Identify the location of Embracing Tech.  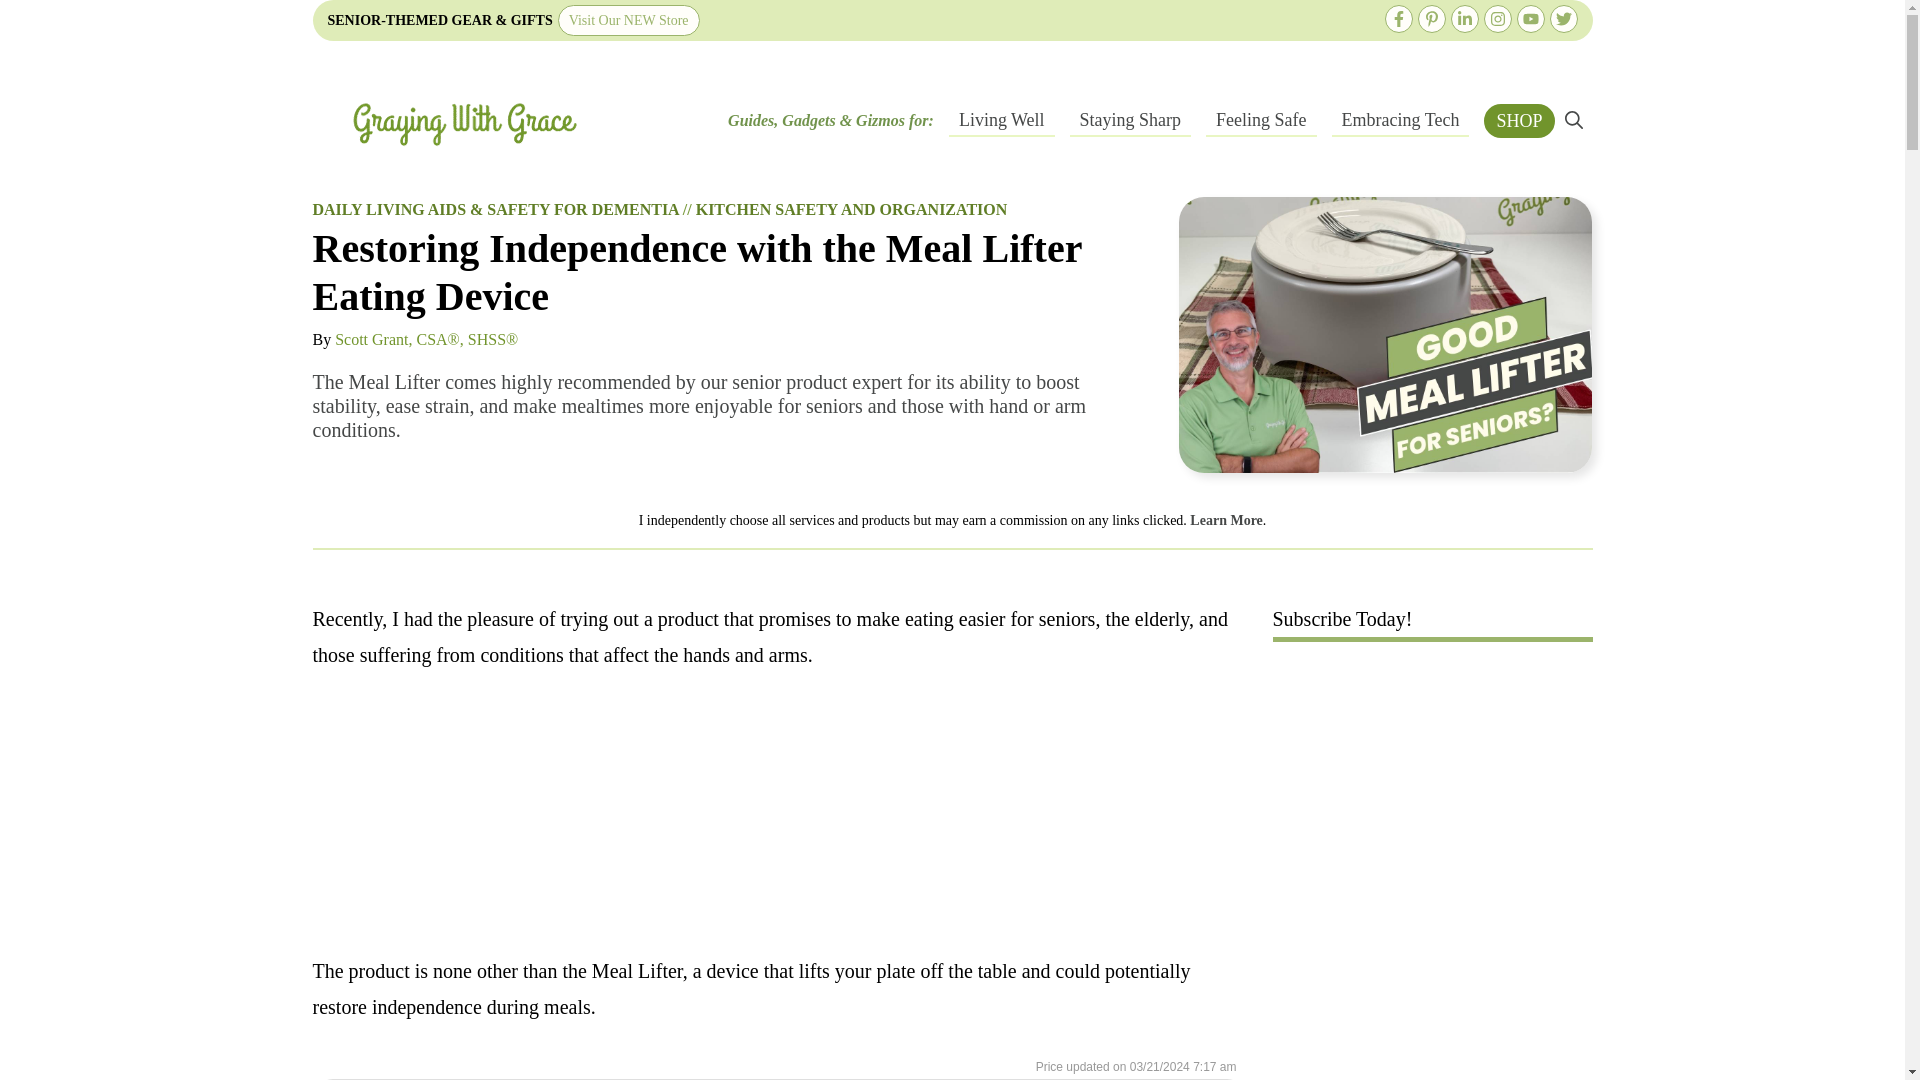
(1401, 120).